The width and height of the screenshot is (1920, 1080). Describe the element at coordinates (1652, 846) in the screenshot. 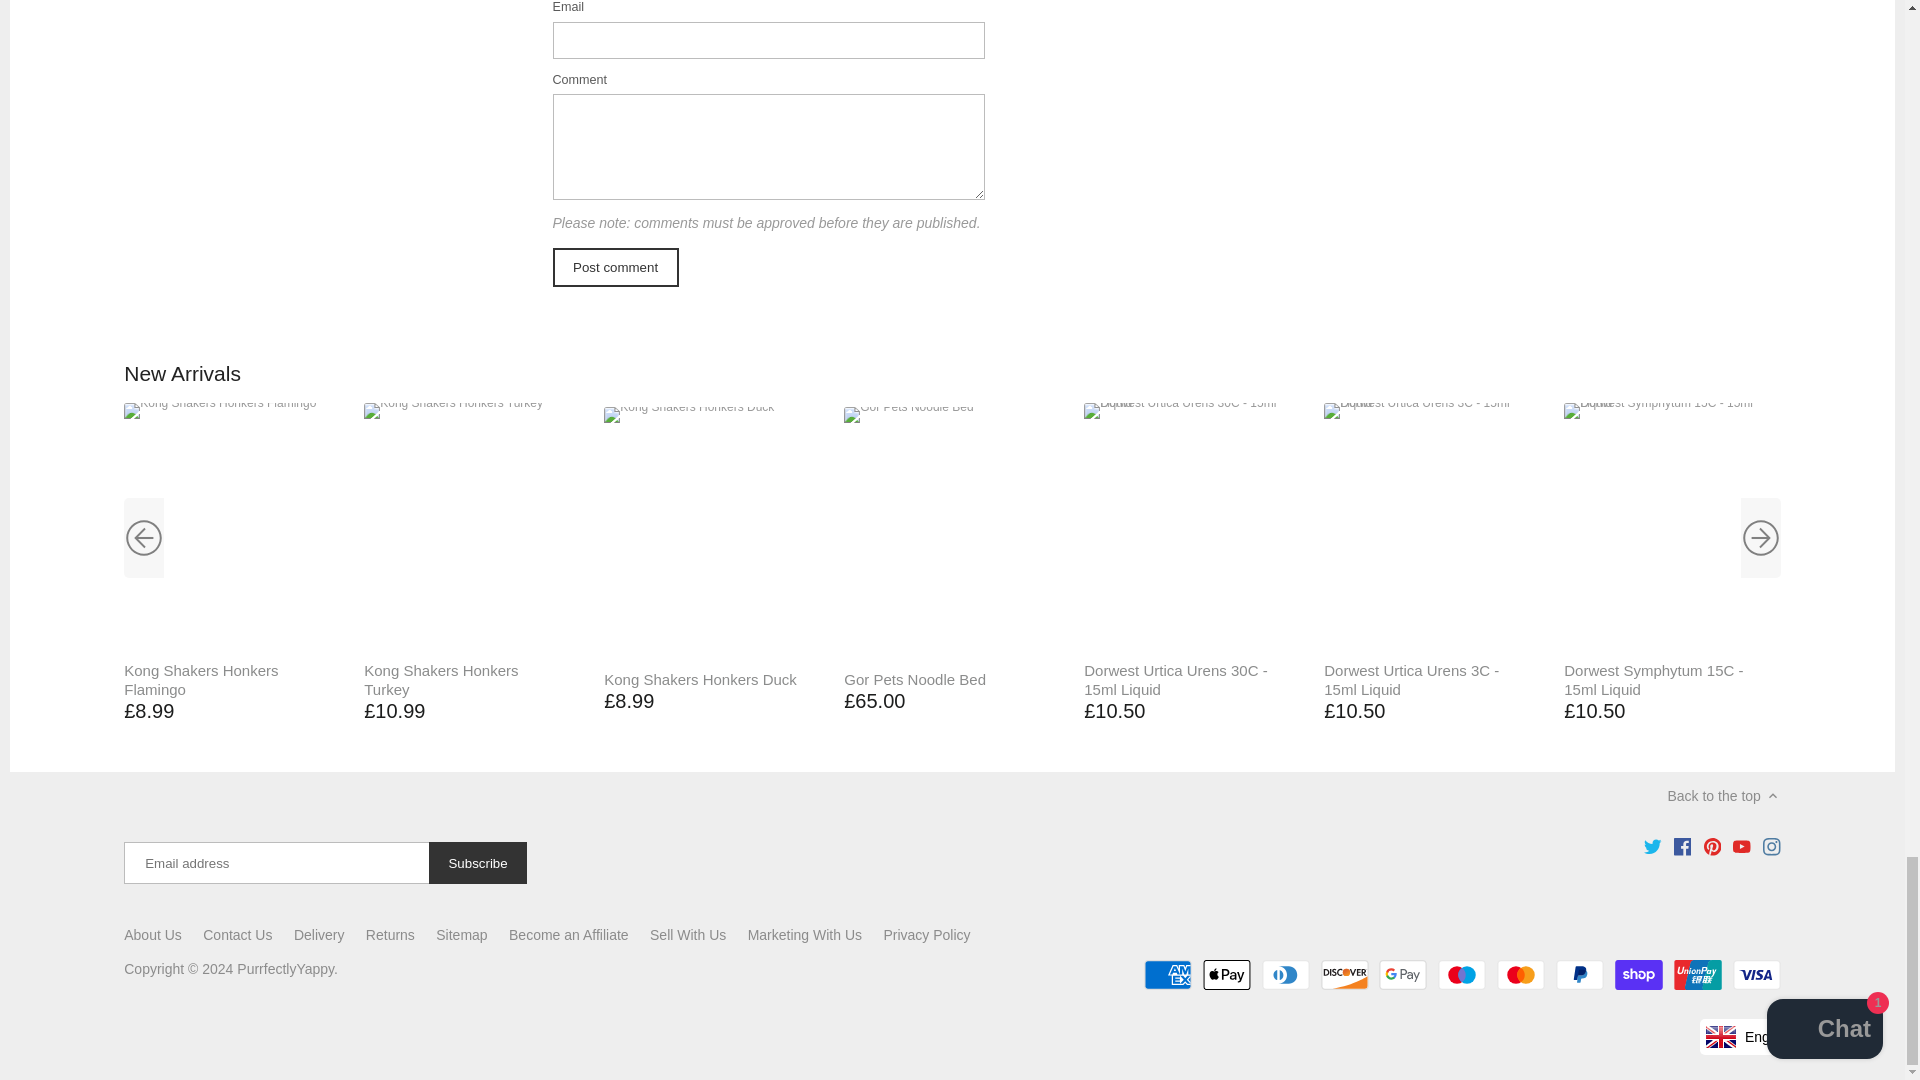

I see `Twitter` at that location.